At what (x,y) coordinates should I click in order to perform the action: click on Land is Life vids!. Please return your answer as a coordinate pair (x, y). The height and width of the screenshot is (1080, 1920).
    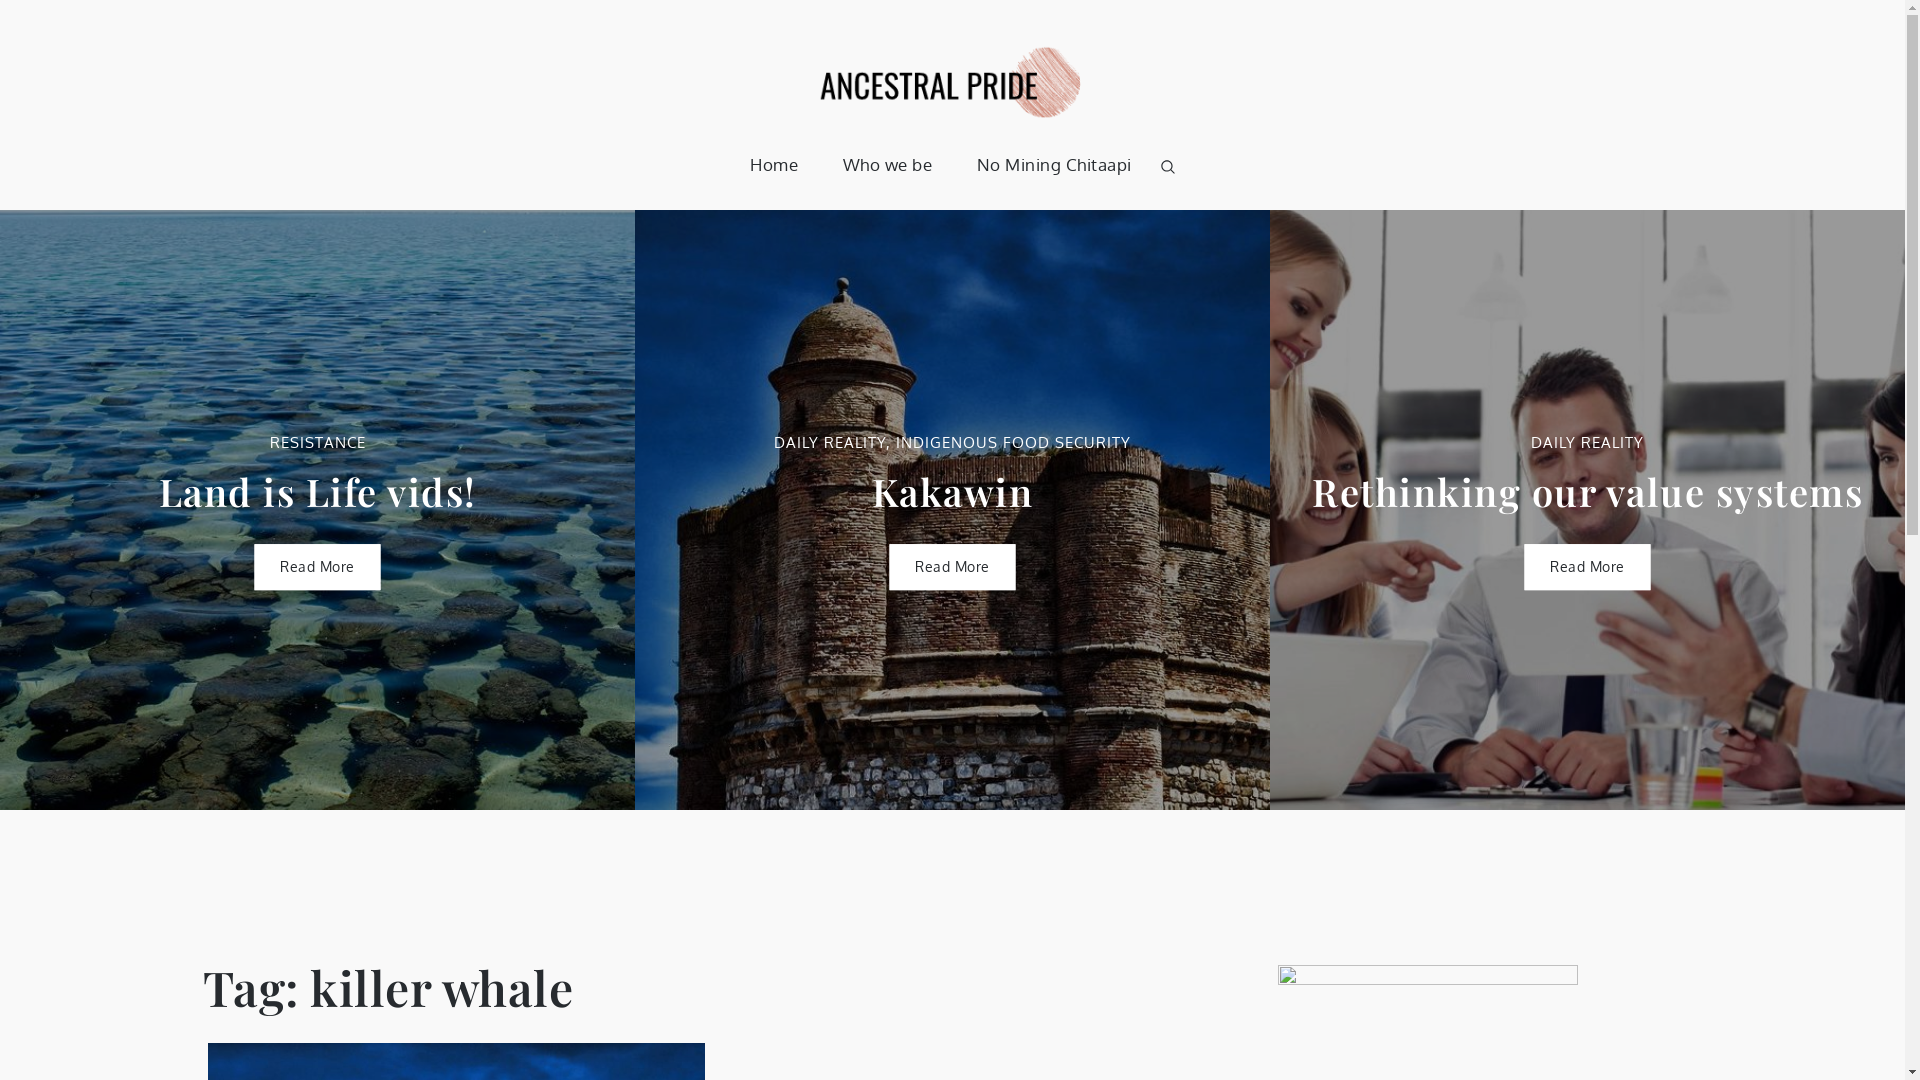
    Looking at the image, I should click on (317, 492).